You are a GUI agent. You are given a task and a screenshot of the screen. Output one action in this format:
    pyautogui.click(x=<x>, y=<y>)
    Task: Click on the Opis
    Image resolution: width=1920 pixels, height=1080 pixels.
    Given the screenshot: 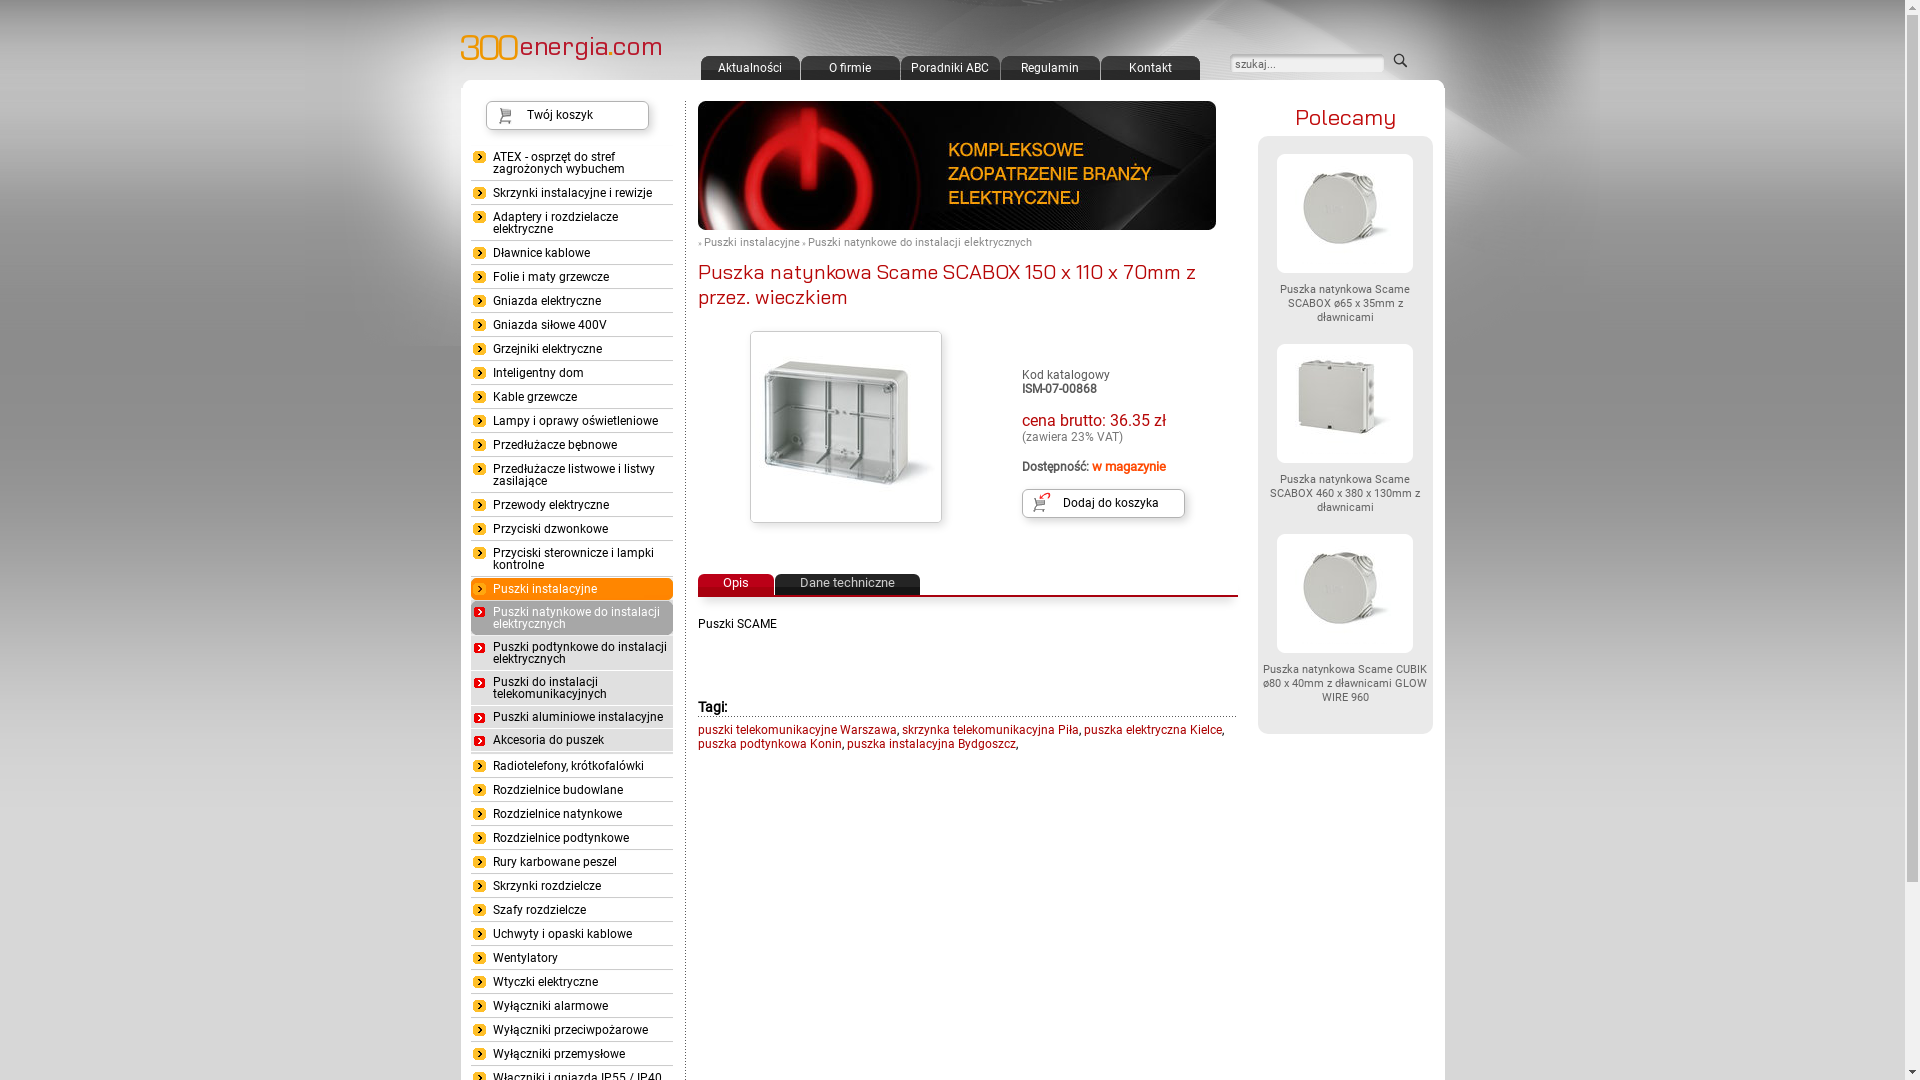 What is the action you would take?
    pyautogui.click(x=736, y=584)
    